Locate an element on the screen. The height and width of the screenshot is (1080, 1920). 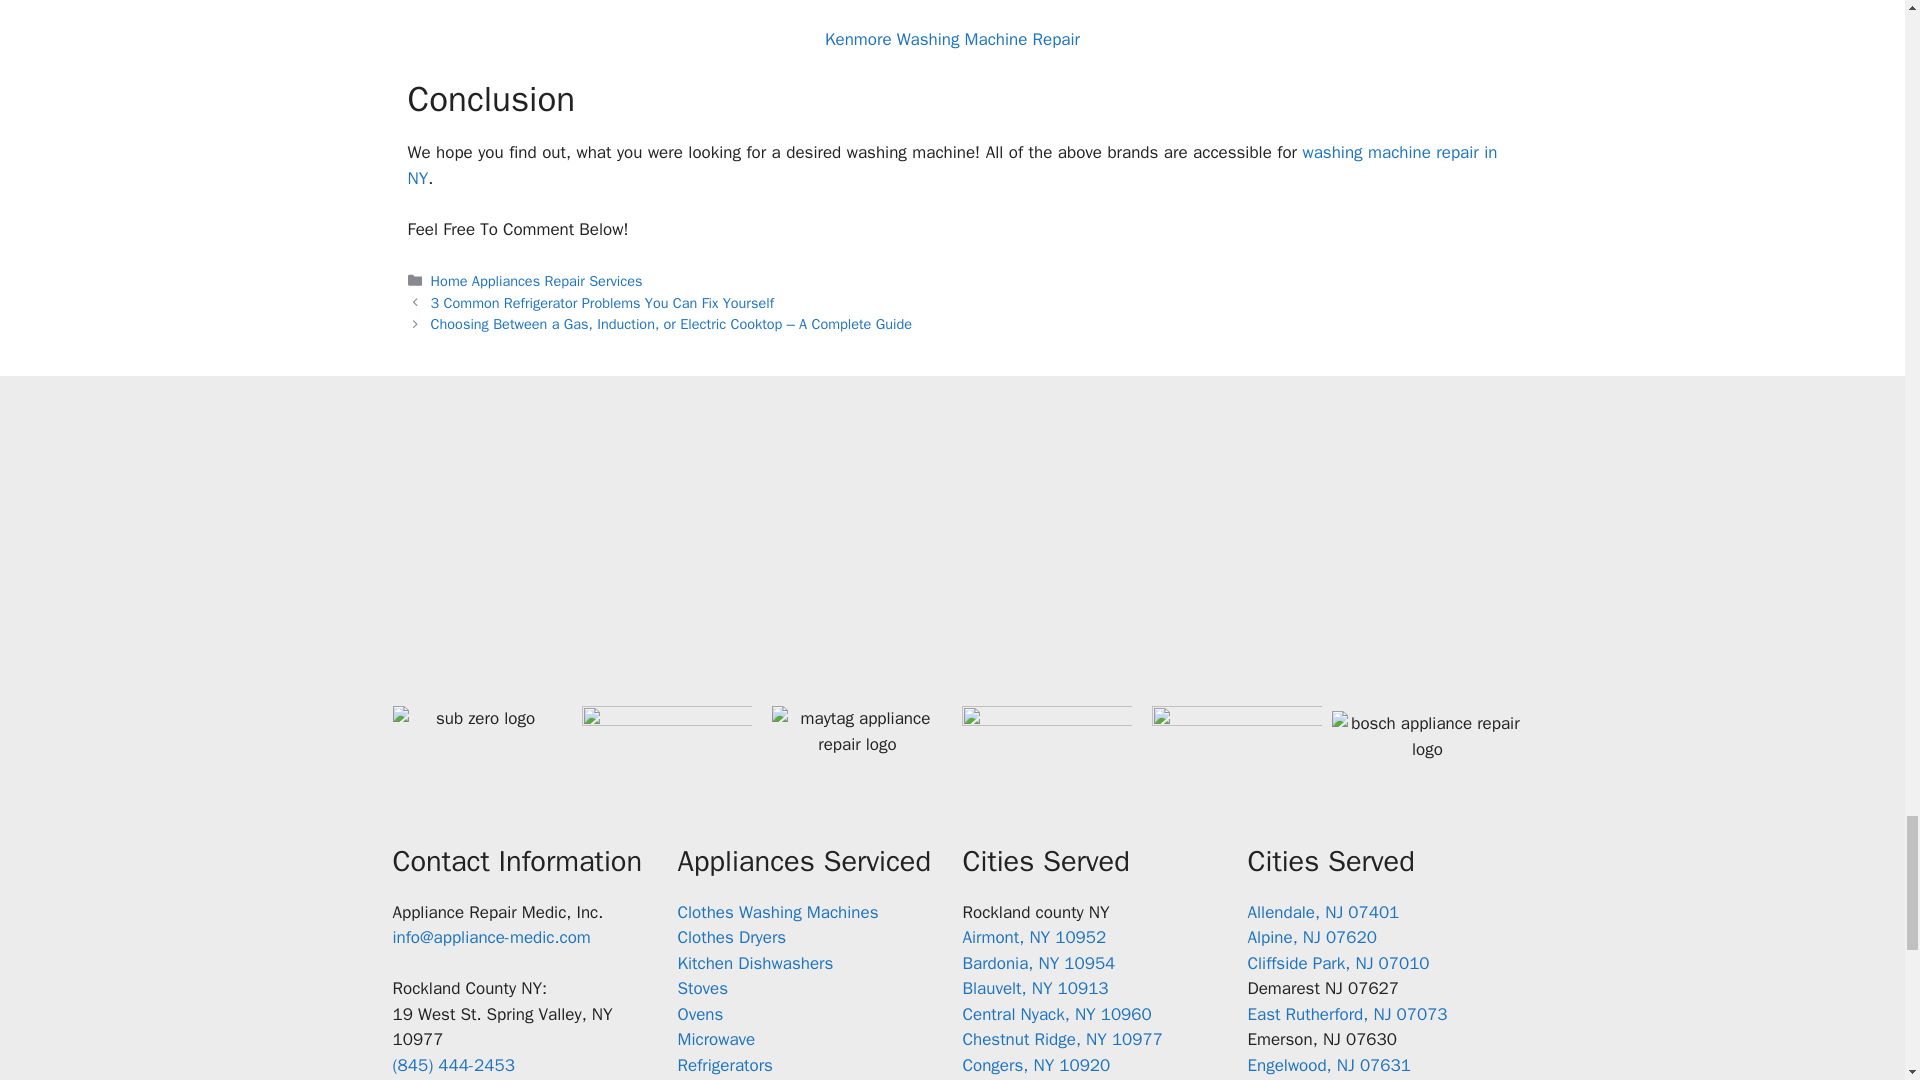
Home Appliances Repair Services is located at coordinates (536, 281).